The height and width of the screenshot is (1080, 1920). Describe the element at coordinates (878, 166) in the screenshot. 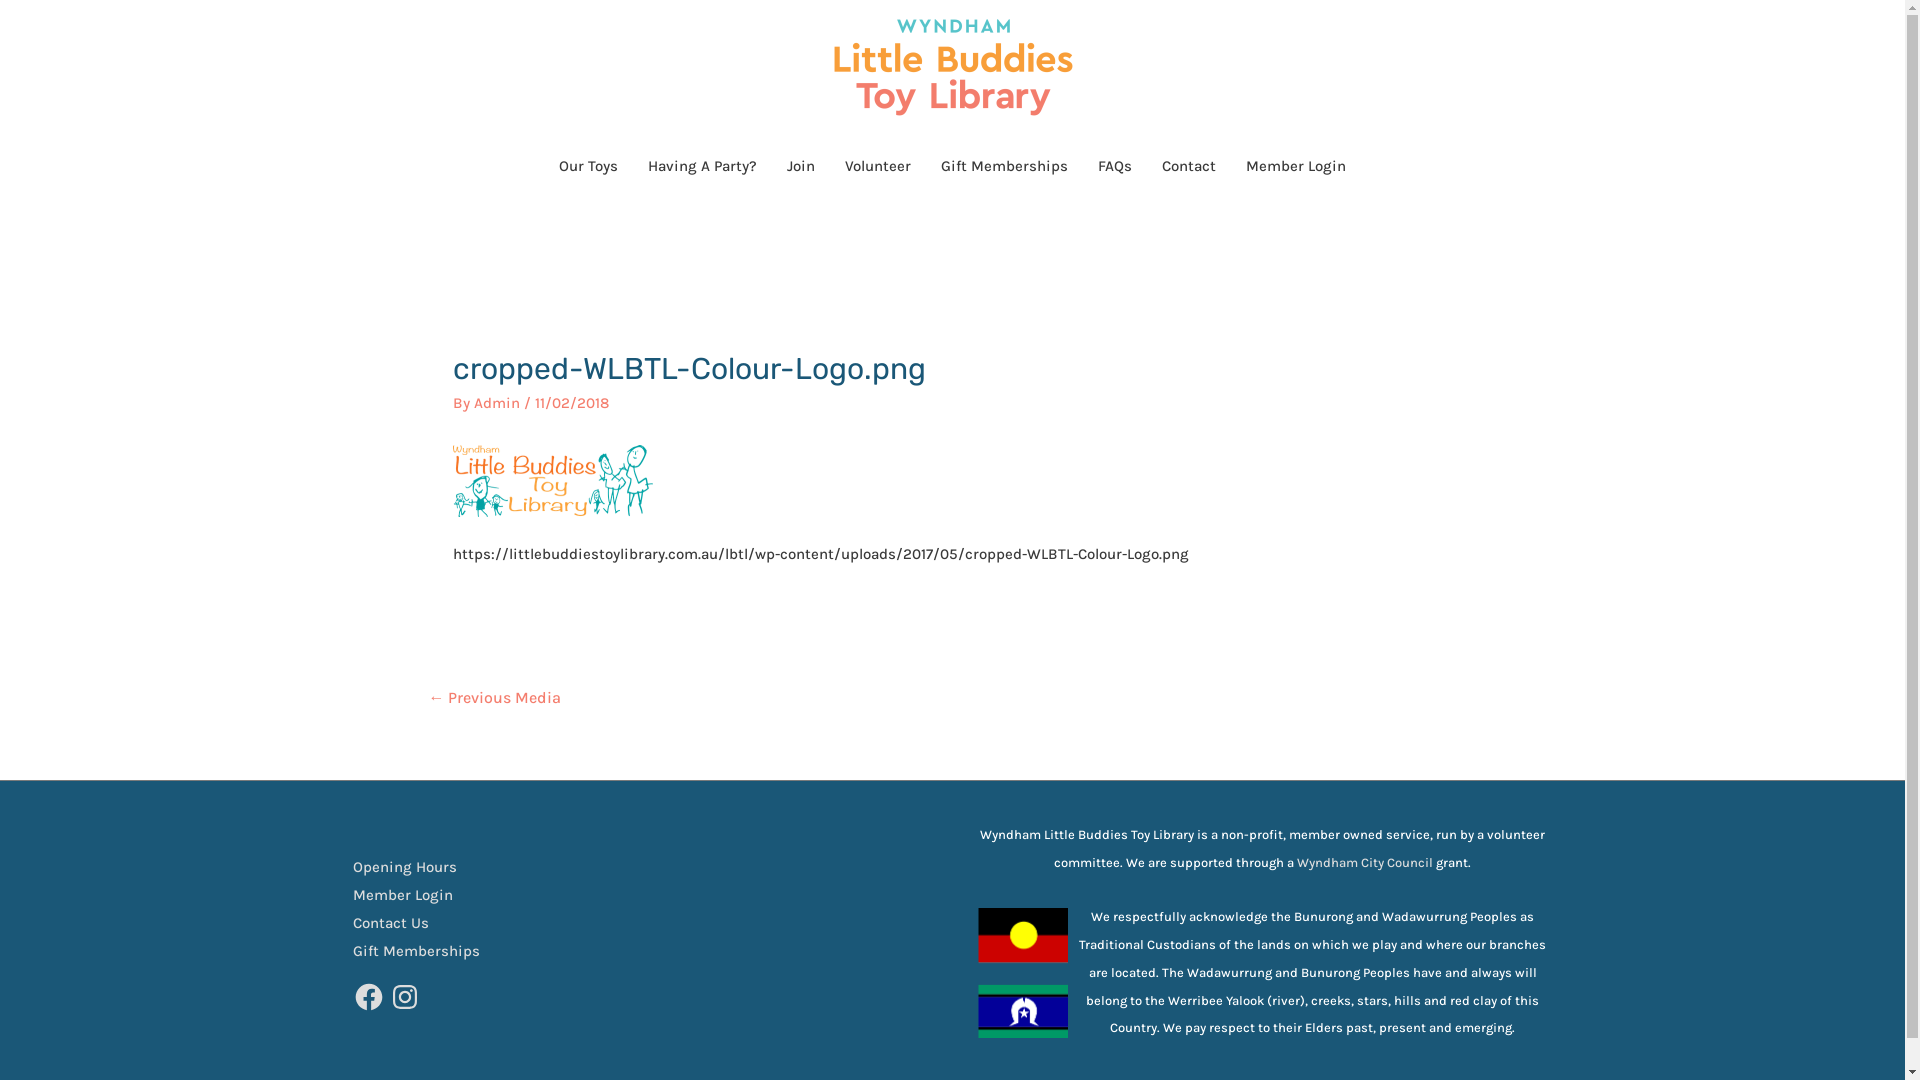

I see `Volunteer` at that location.